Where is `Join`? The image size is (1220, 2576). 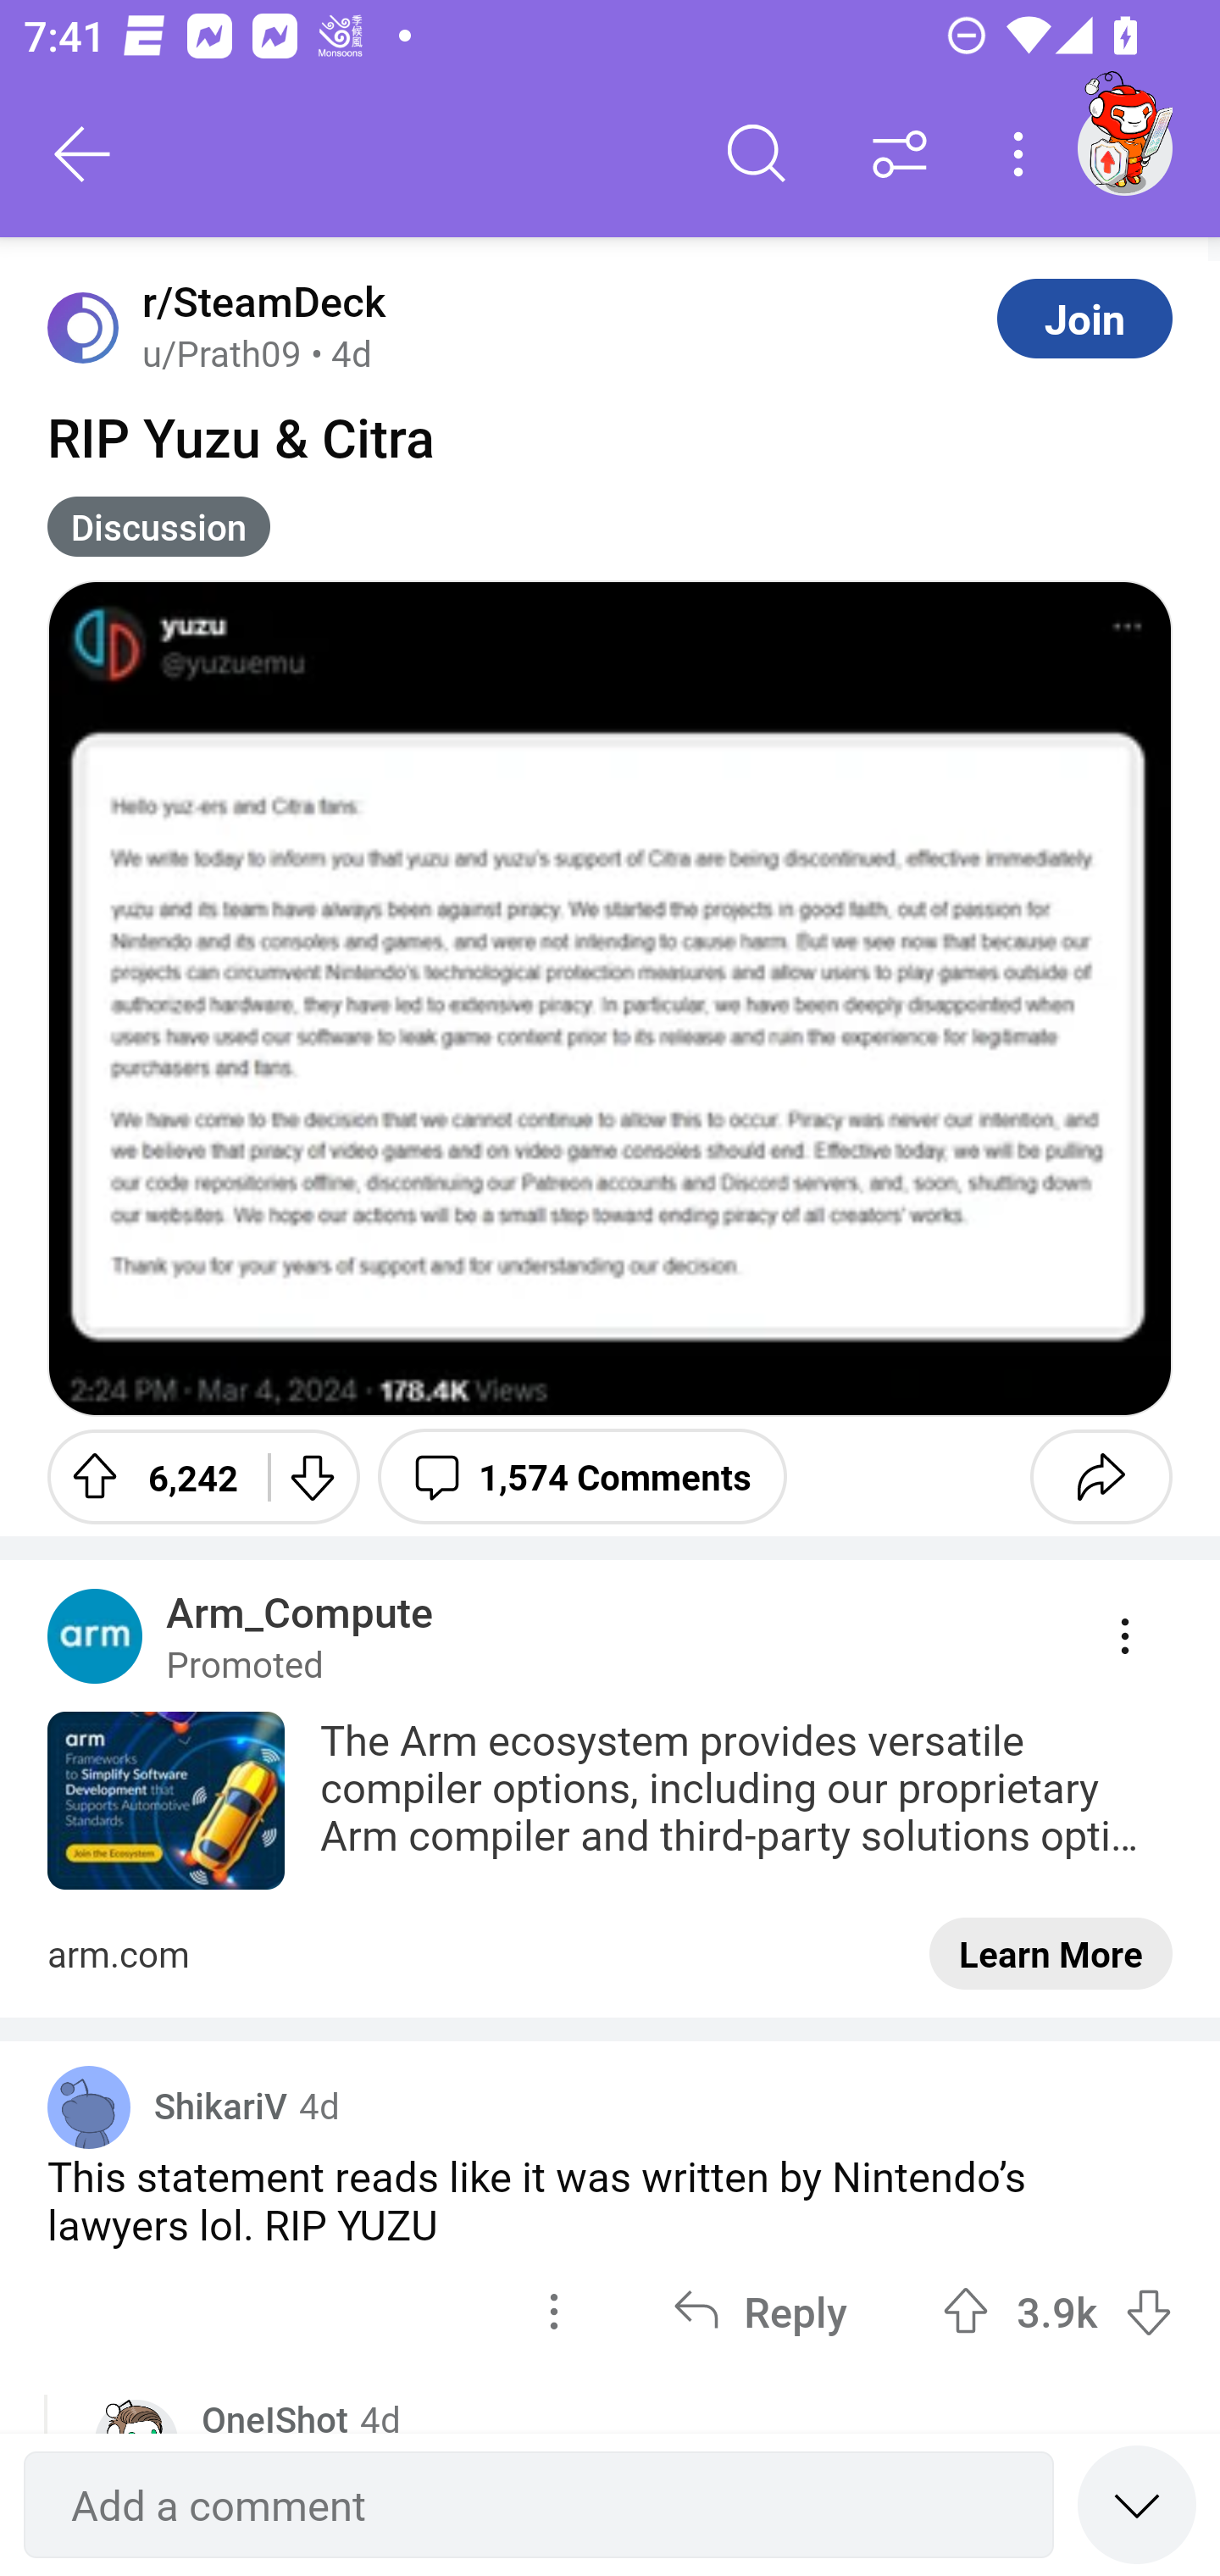
Join is located at coordinates (1084, 318).